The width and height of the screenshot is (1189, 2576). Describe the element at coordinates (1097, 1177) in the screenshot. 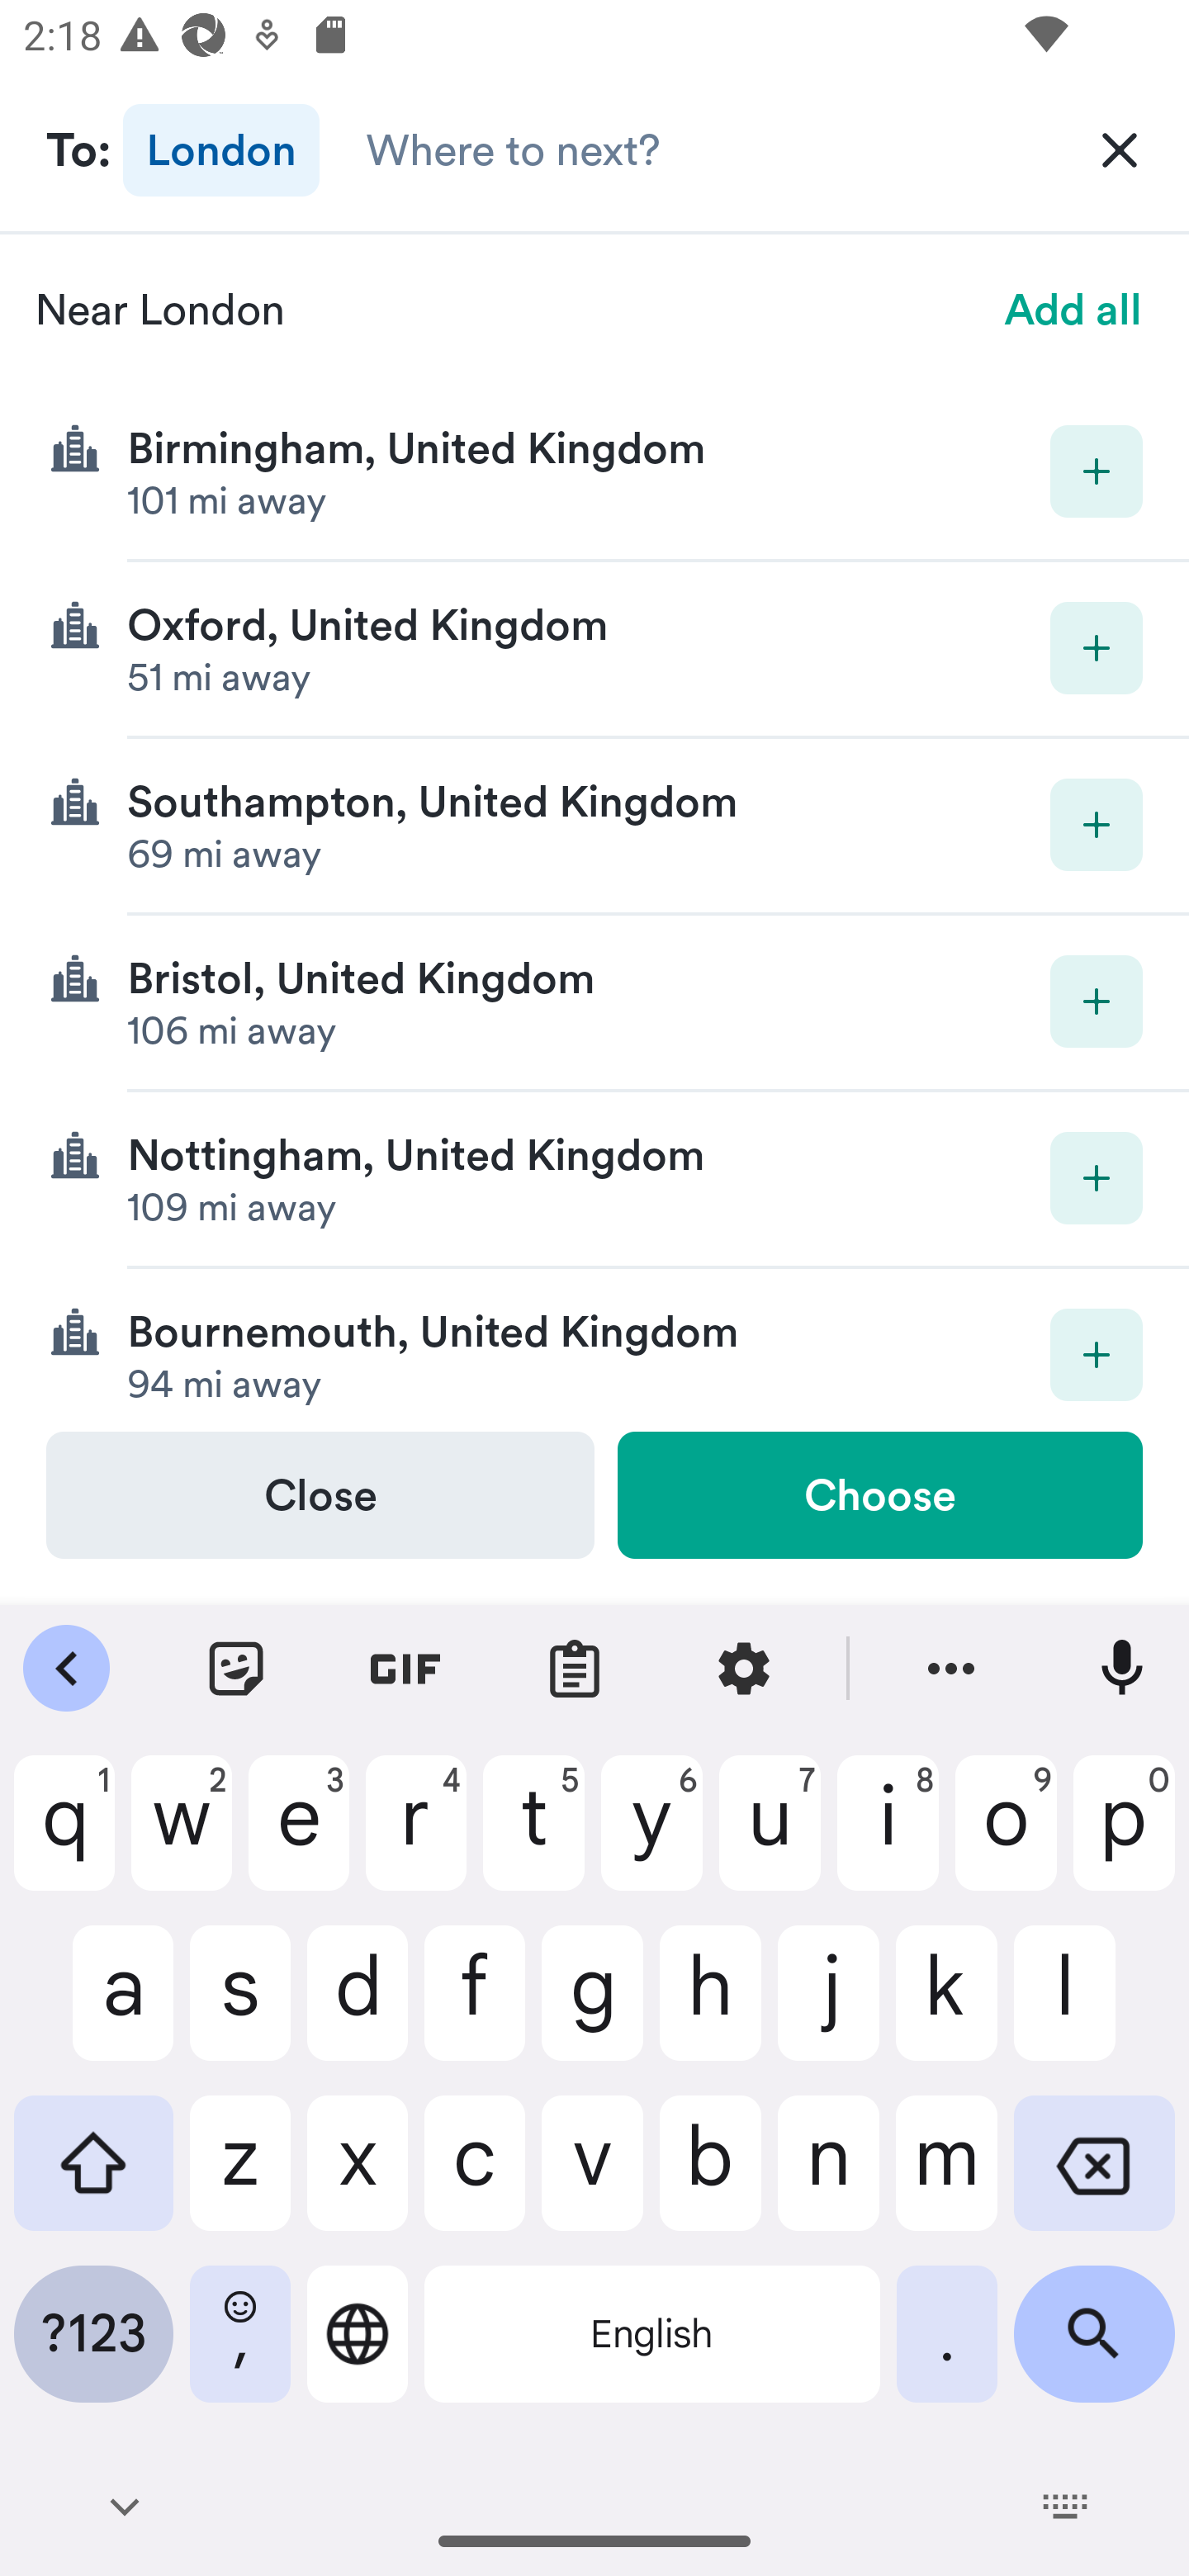

I see `Add destination` at that location.